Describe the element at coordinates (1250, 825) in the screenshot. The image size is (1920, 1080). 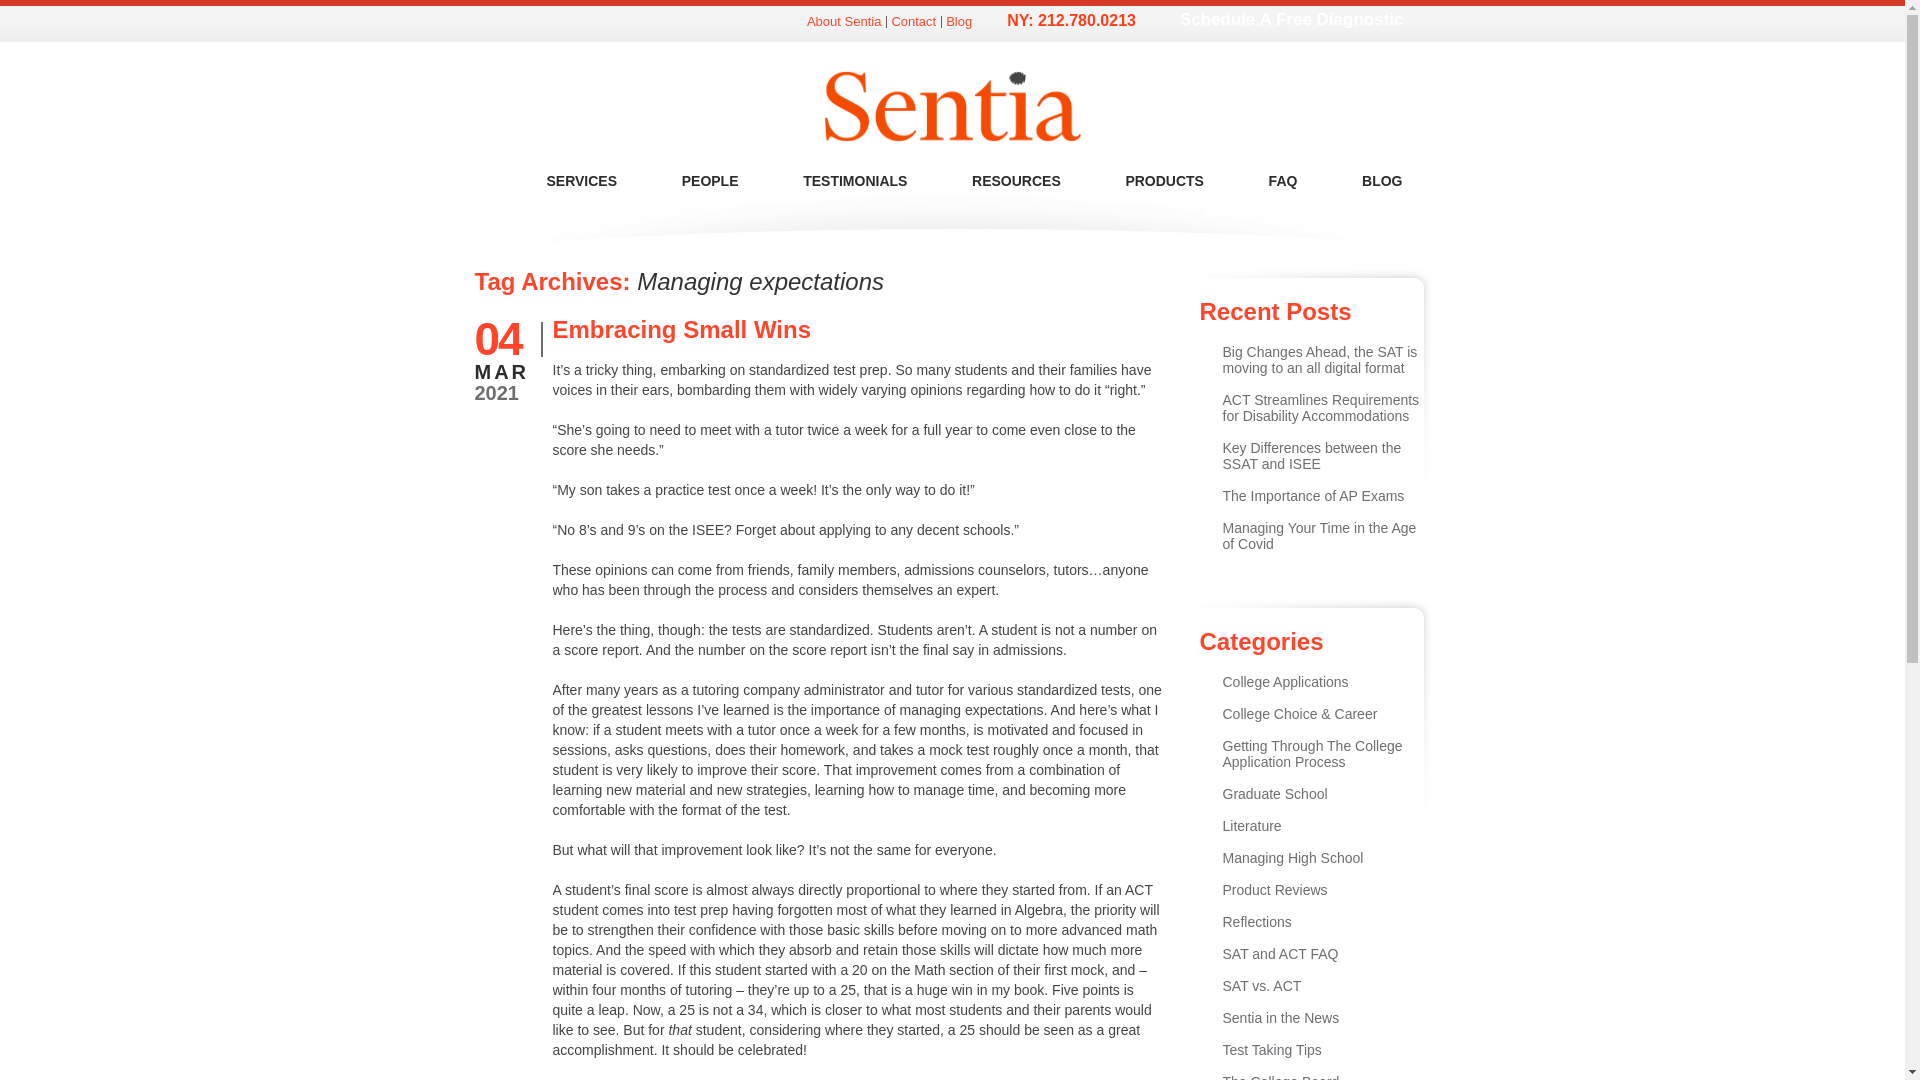
I see `Literature` at that location.